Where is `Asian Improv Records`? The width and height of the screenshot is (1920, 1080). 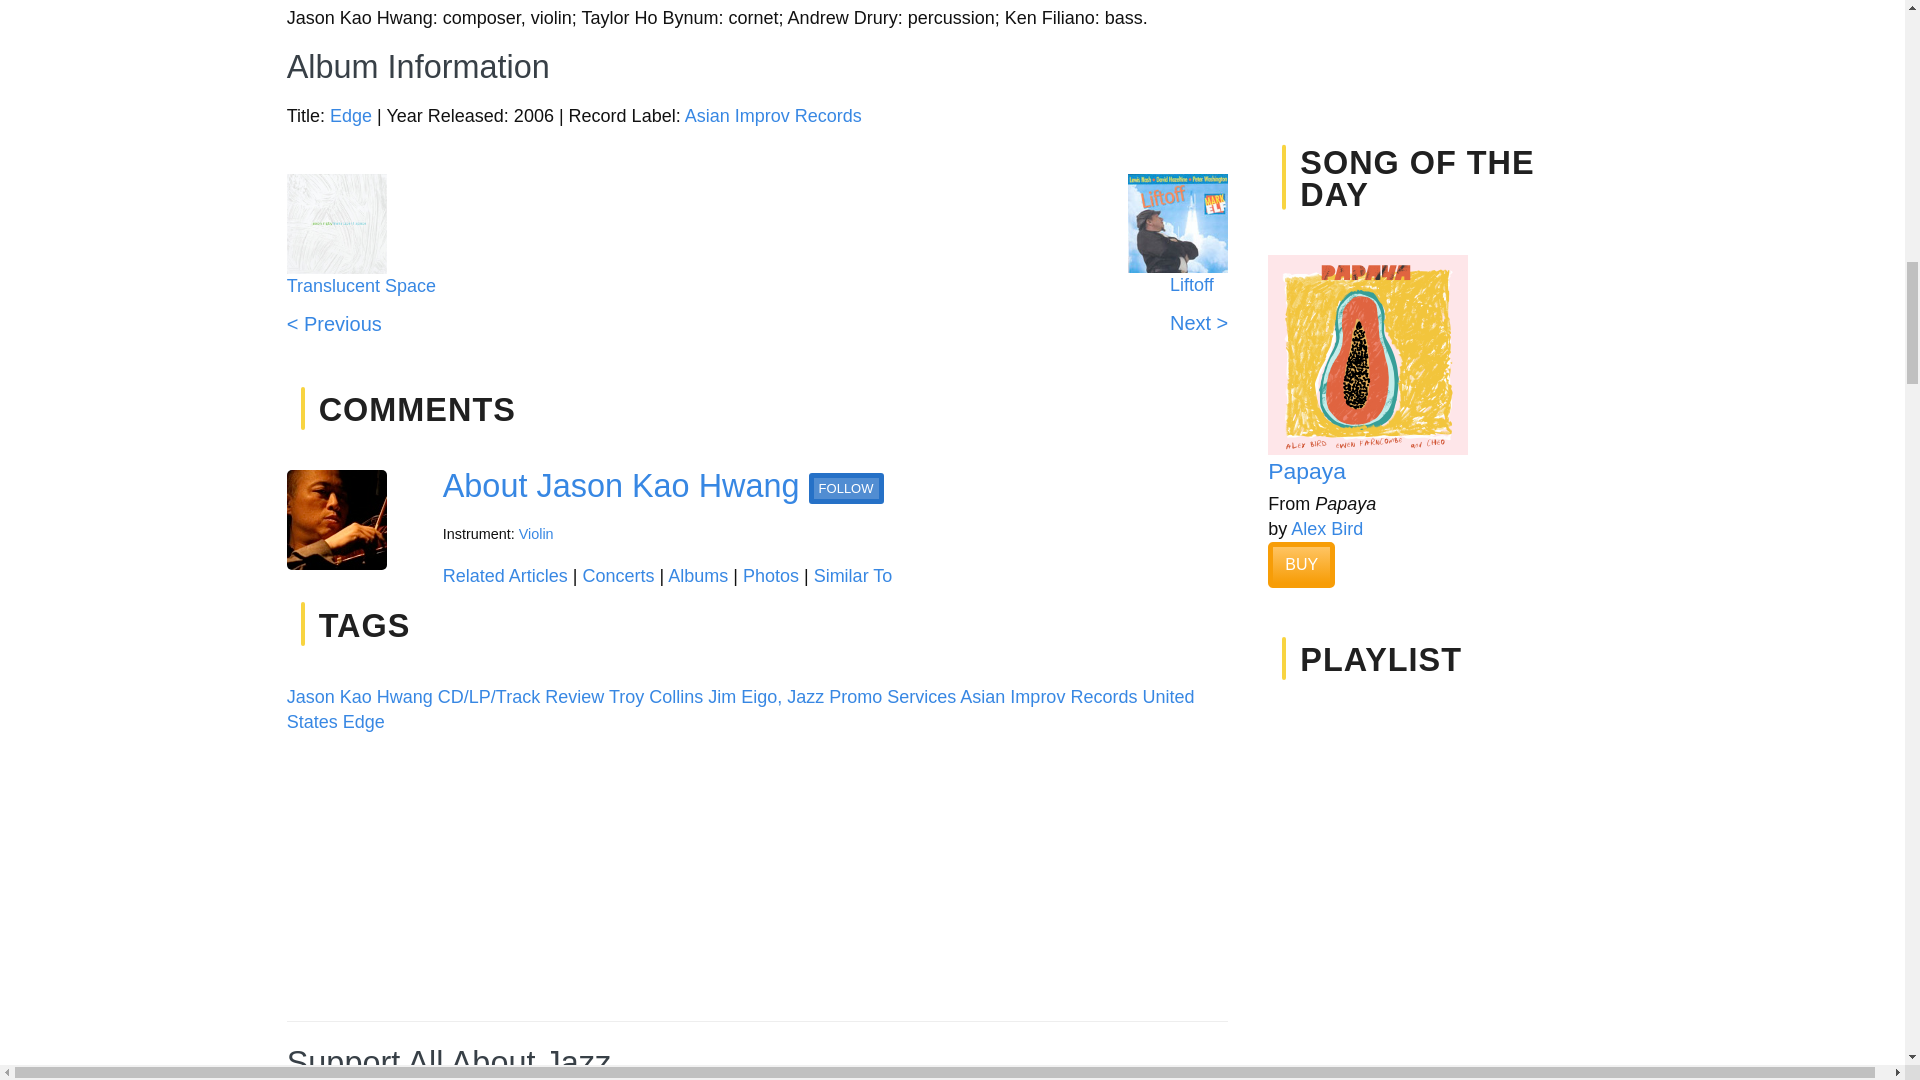 Asian Improv Records is located at coordinates (774, 116).